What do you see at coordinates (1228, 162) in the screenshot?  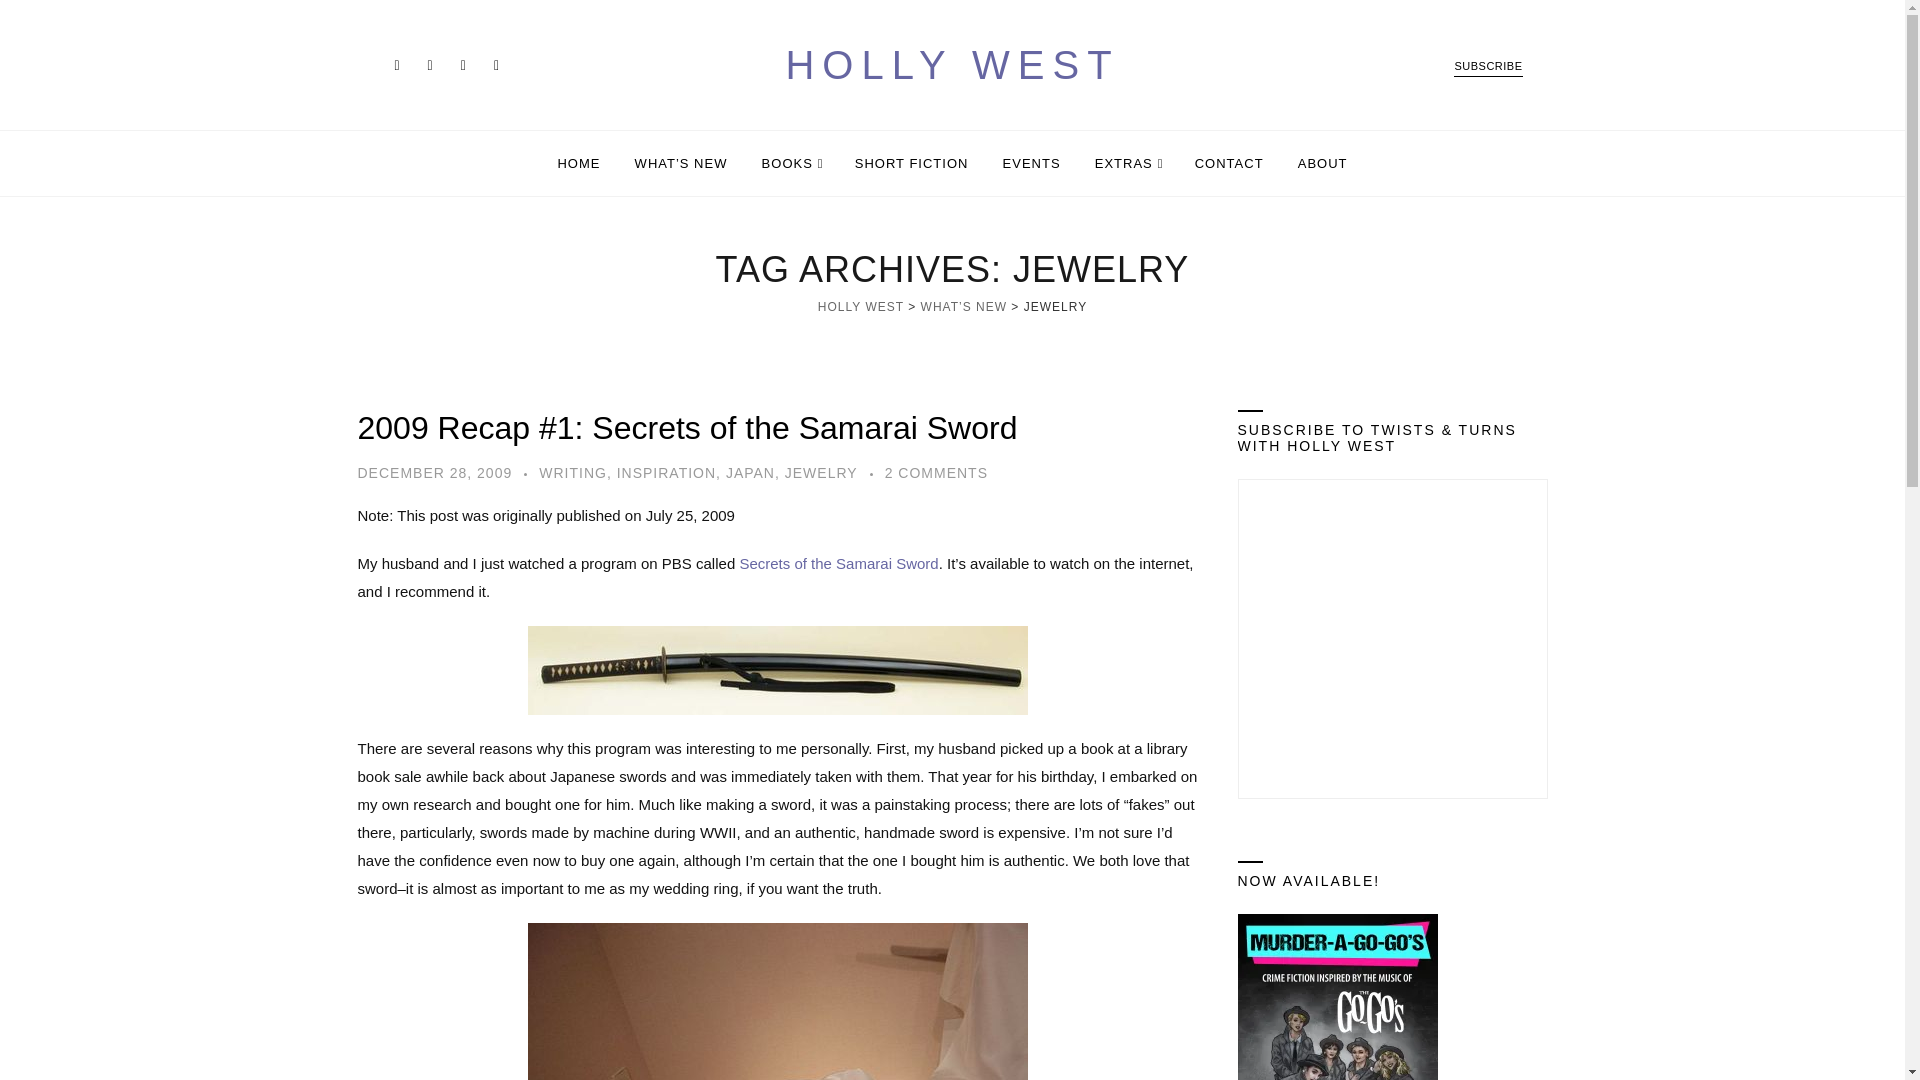 I see `CONTACT` at bounding box center [1228, 162].